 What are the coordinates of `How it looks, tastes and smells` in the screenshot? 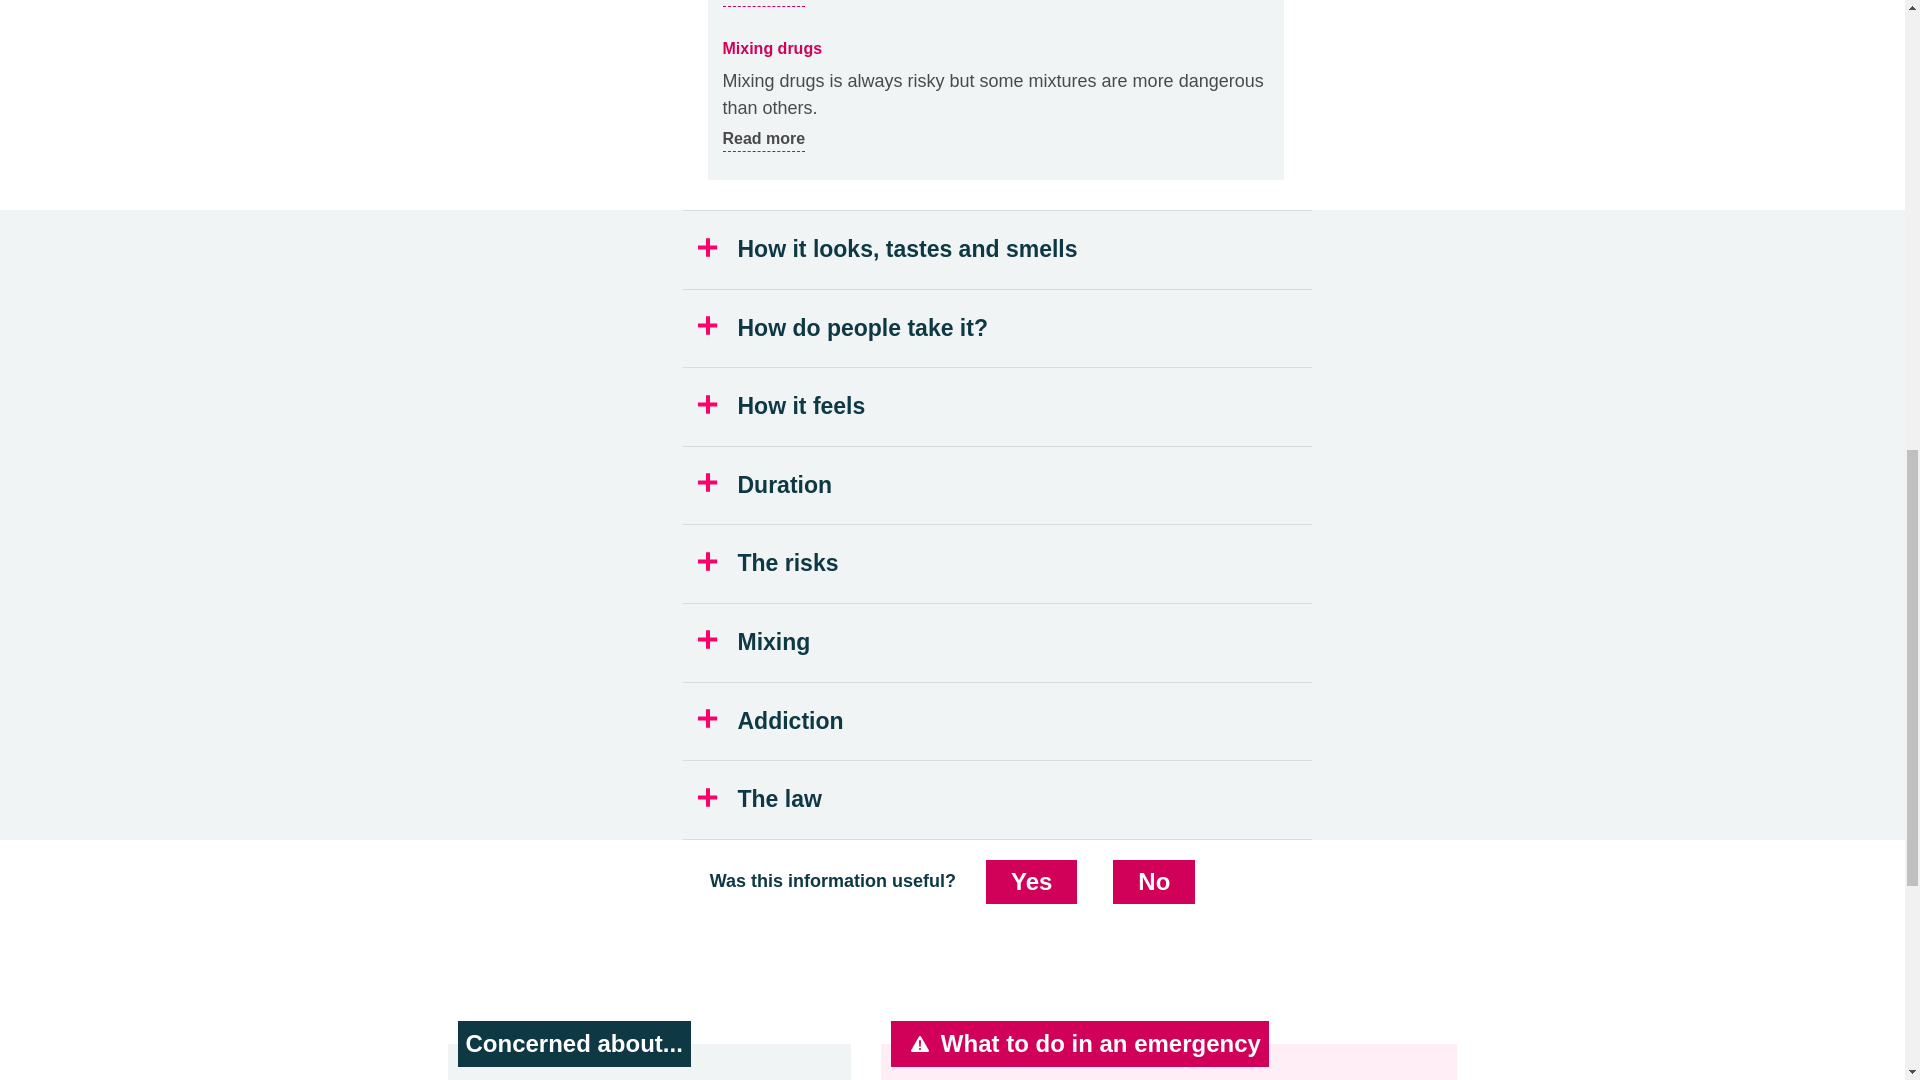 It's located at (762, 3).